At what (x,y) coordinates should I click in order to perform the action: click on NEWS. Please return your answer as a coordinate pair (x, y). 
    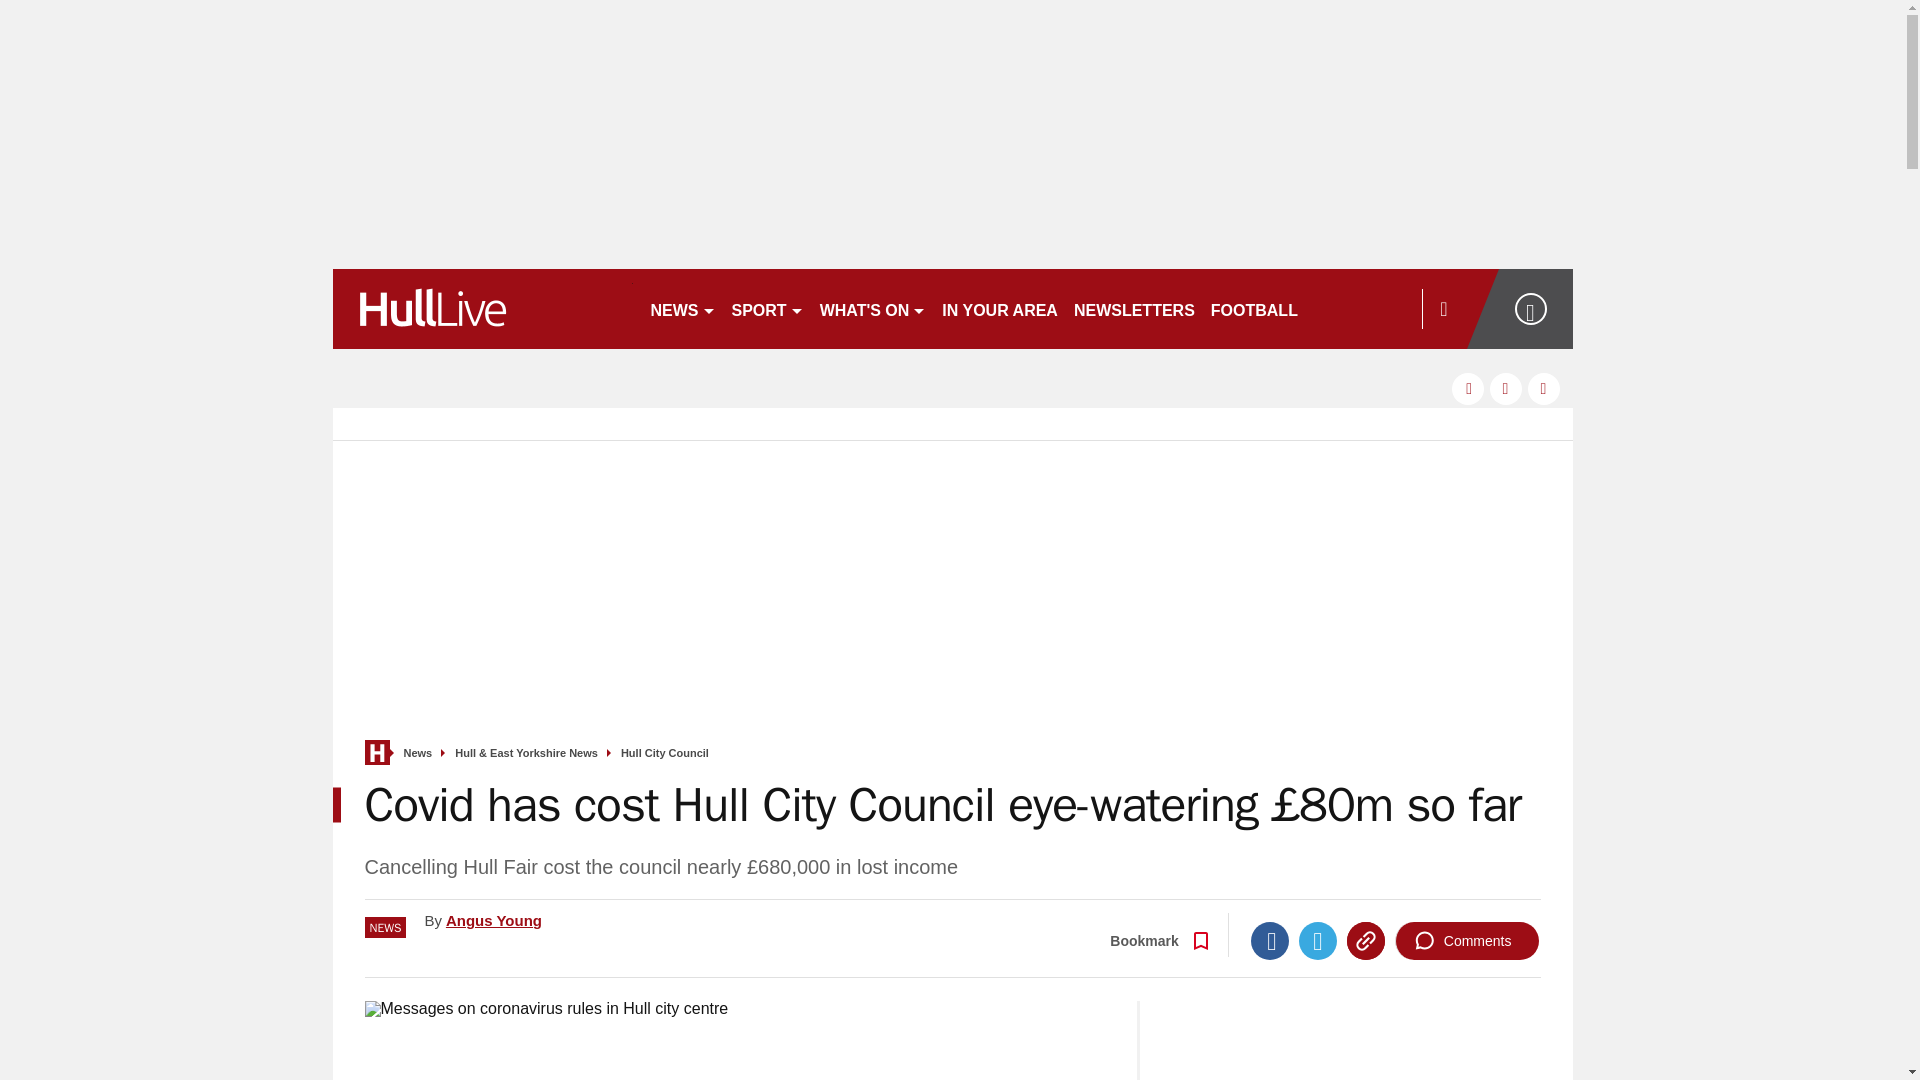
    Looking at the image, I should click on (682, 308).